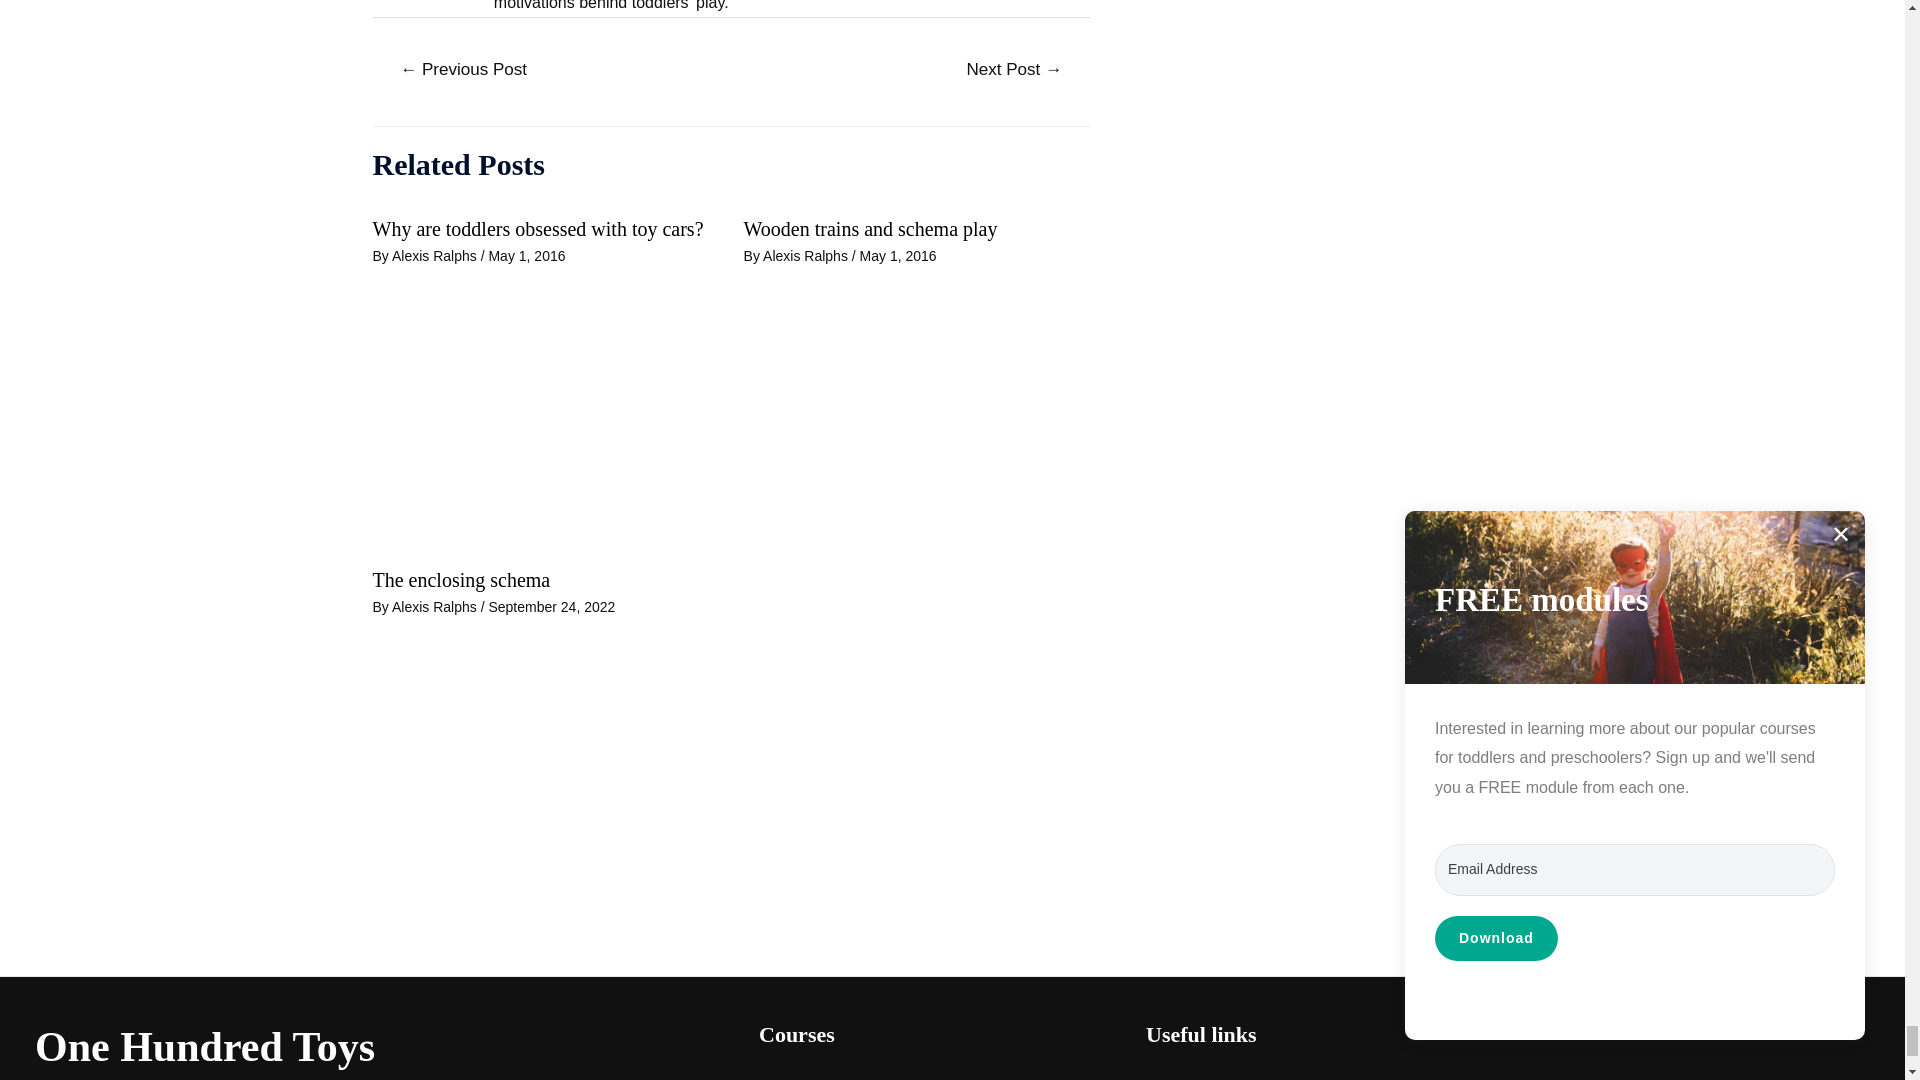 The image size is (1920, 1080). What do you see at coordinates (807, 256) in the screenshot?
I see `View all posts by Alexis Ralphs` at bounding box center [807, 256].